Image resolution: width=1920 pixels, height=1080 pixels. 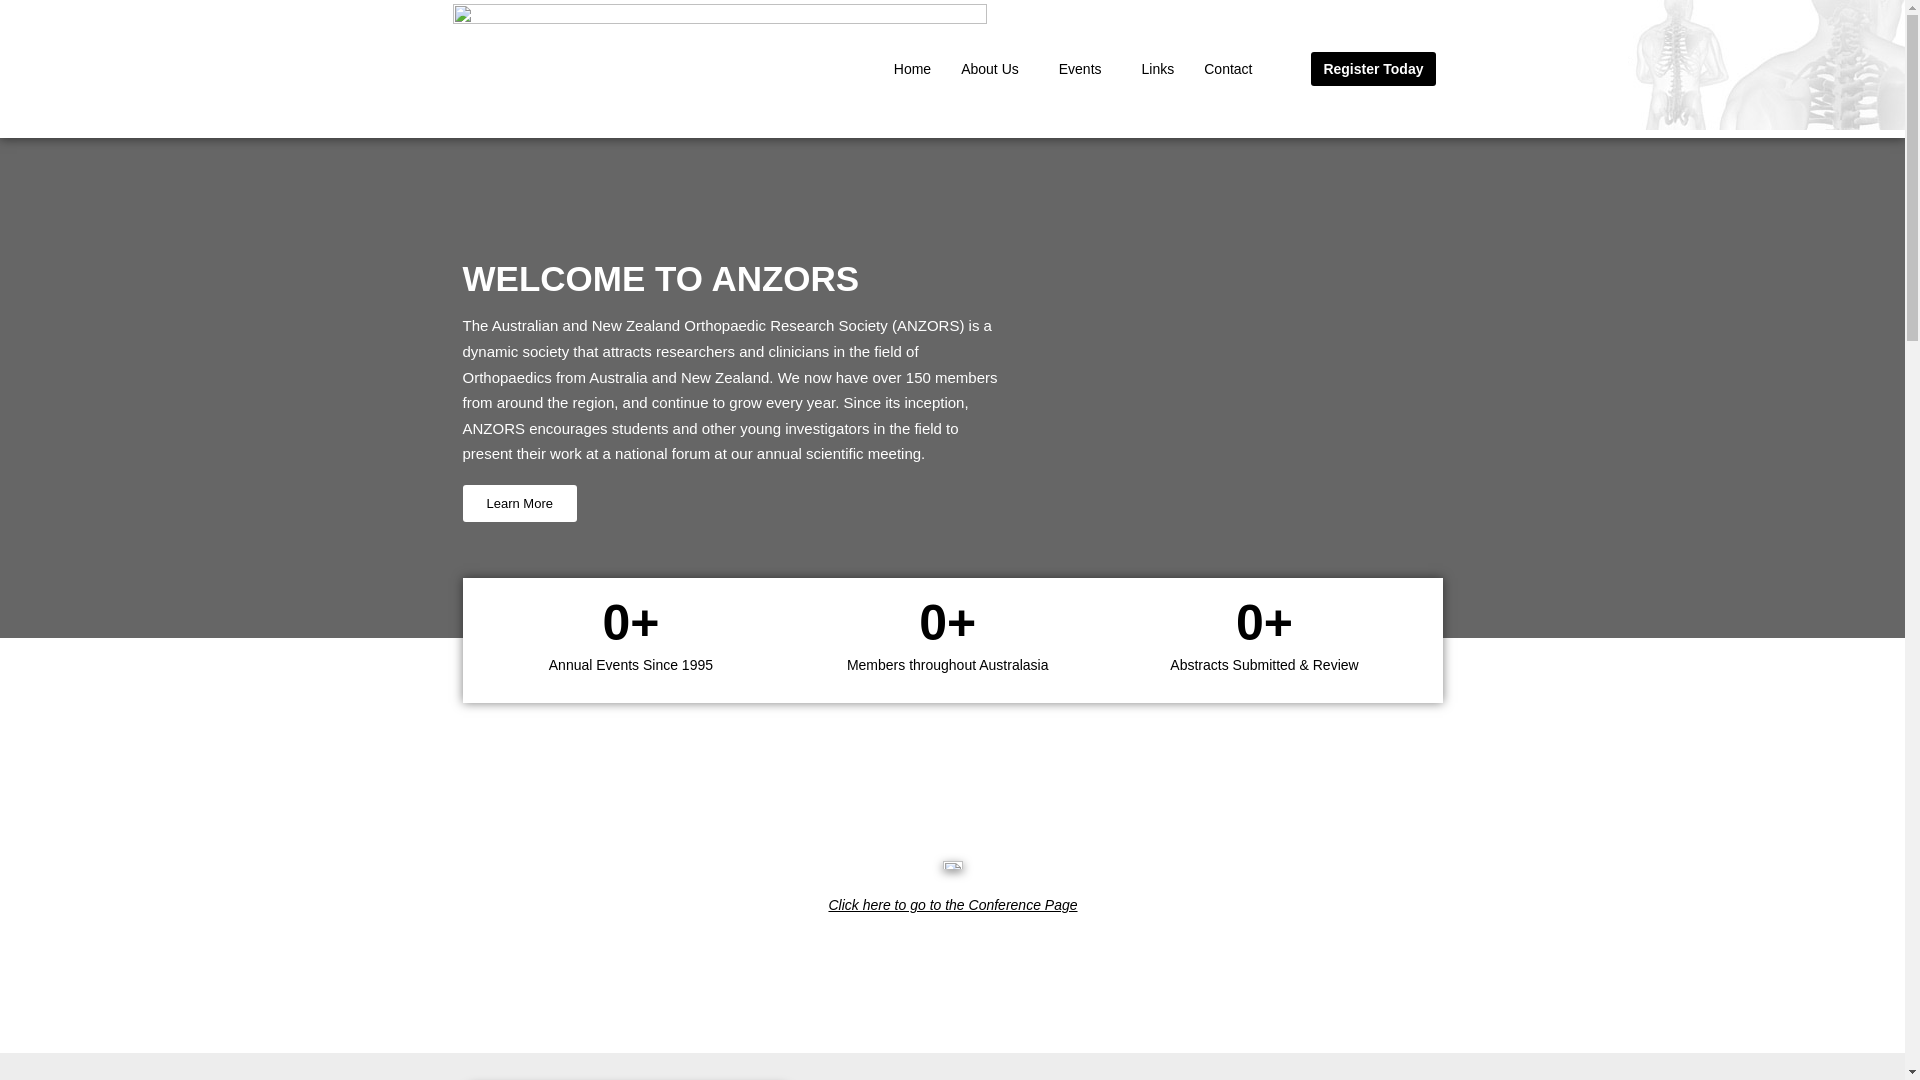 I want to click on Register Today, so click(x=1373, y=69).